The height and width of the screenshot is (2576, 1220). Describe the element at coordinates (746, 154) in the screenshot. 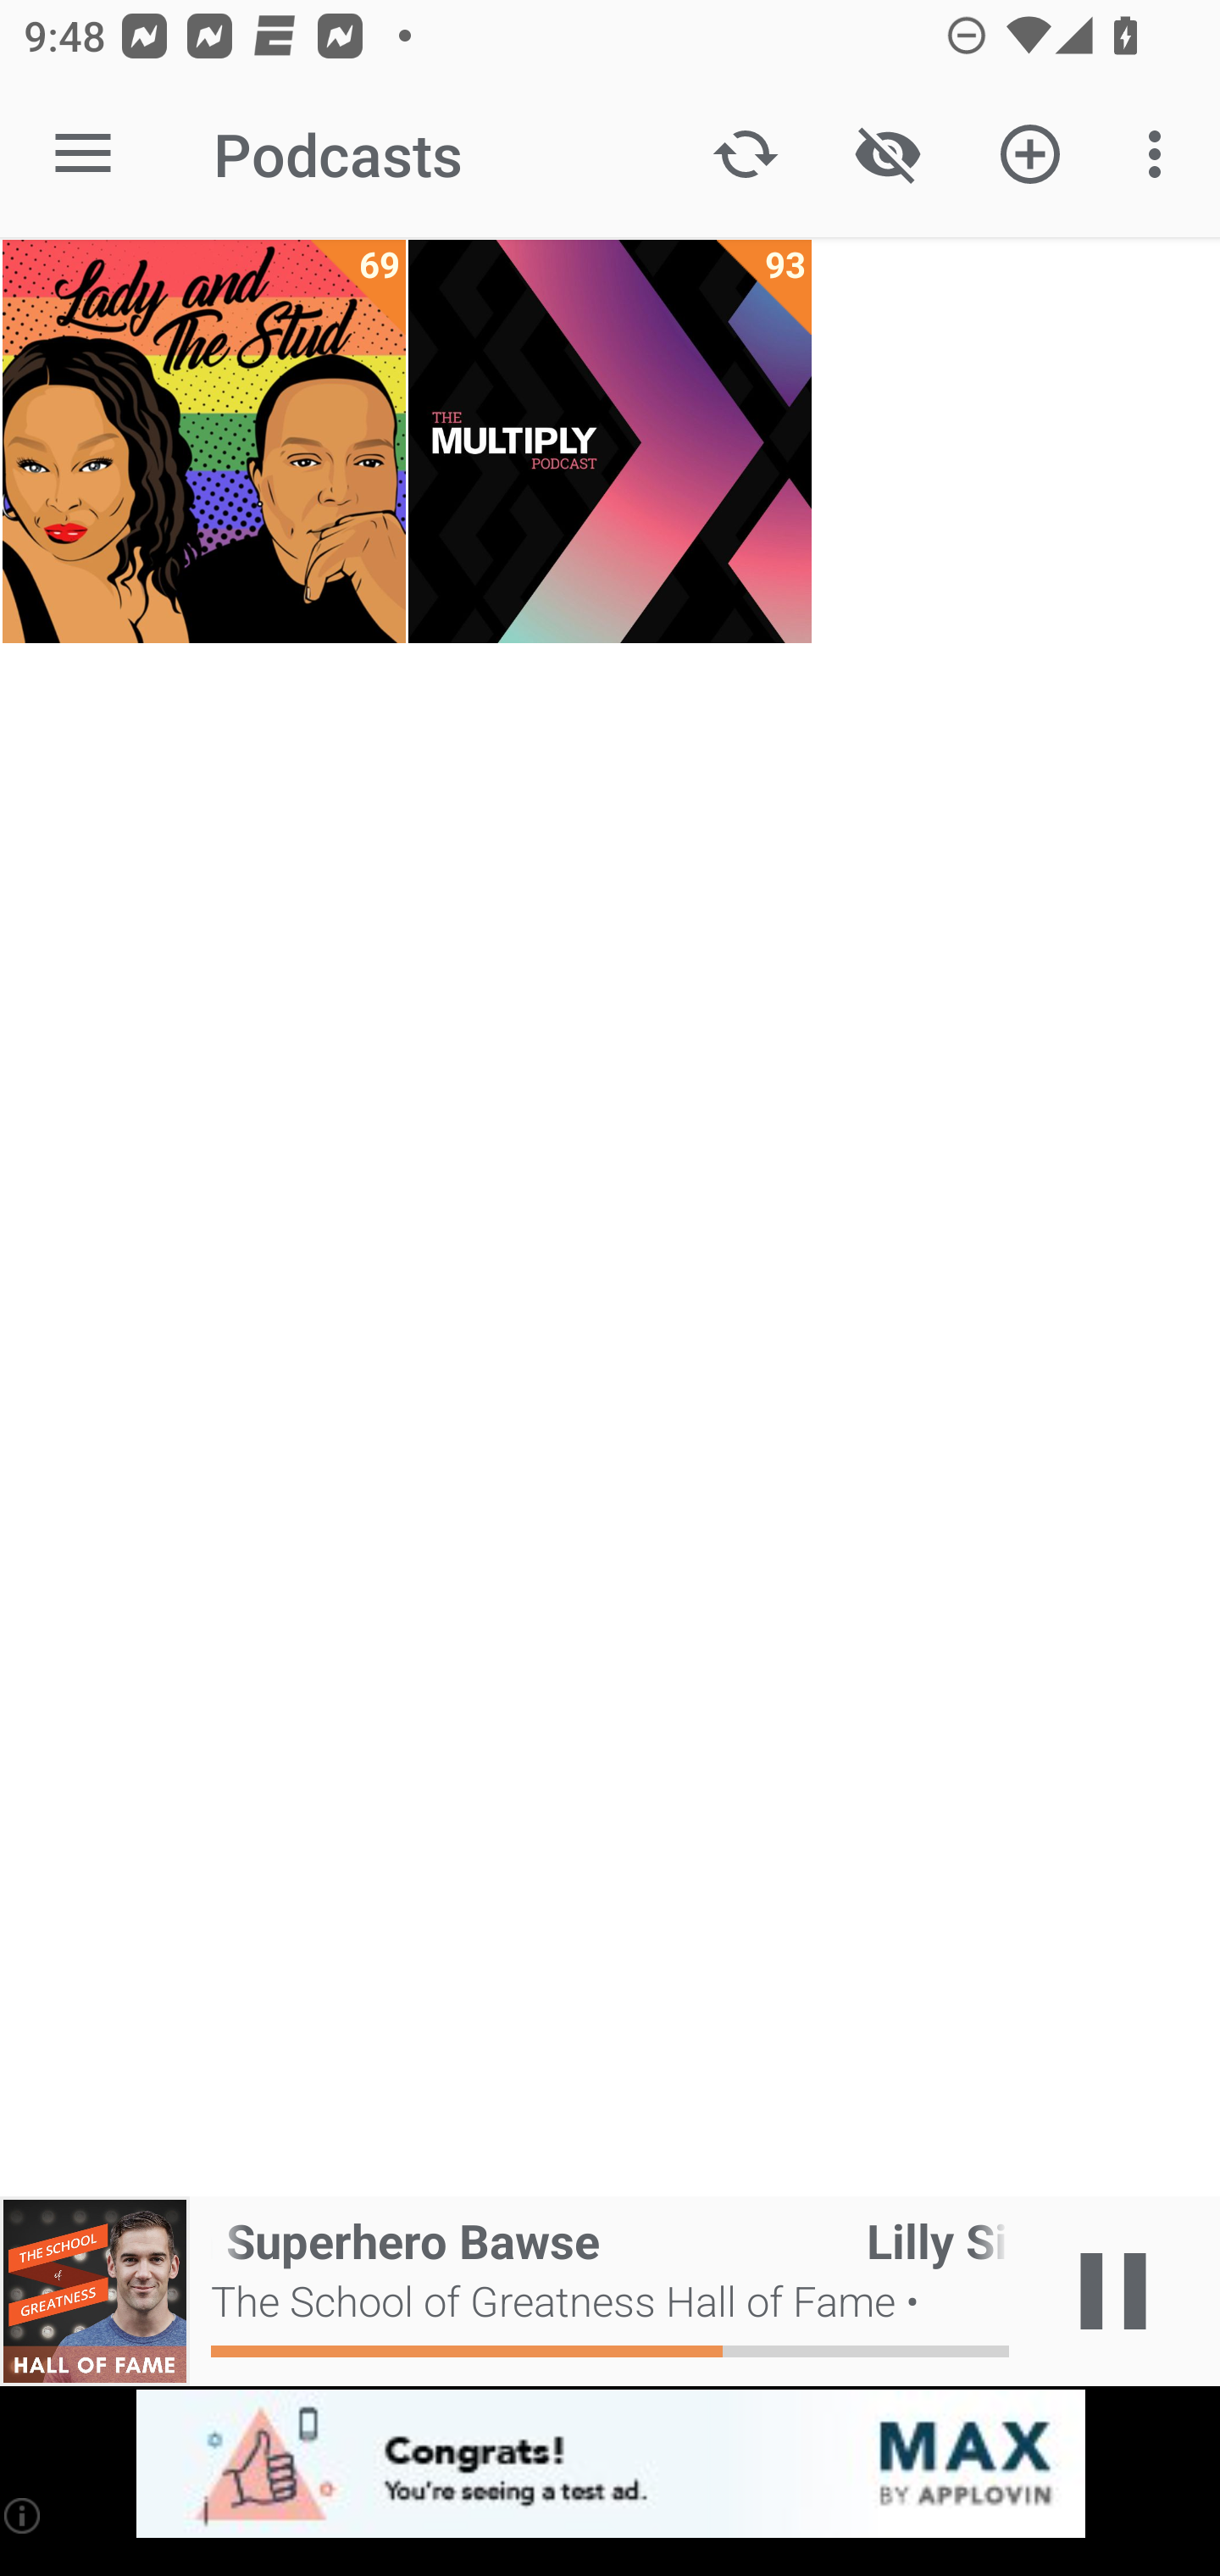

I see `Update` at that location.